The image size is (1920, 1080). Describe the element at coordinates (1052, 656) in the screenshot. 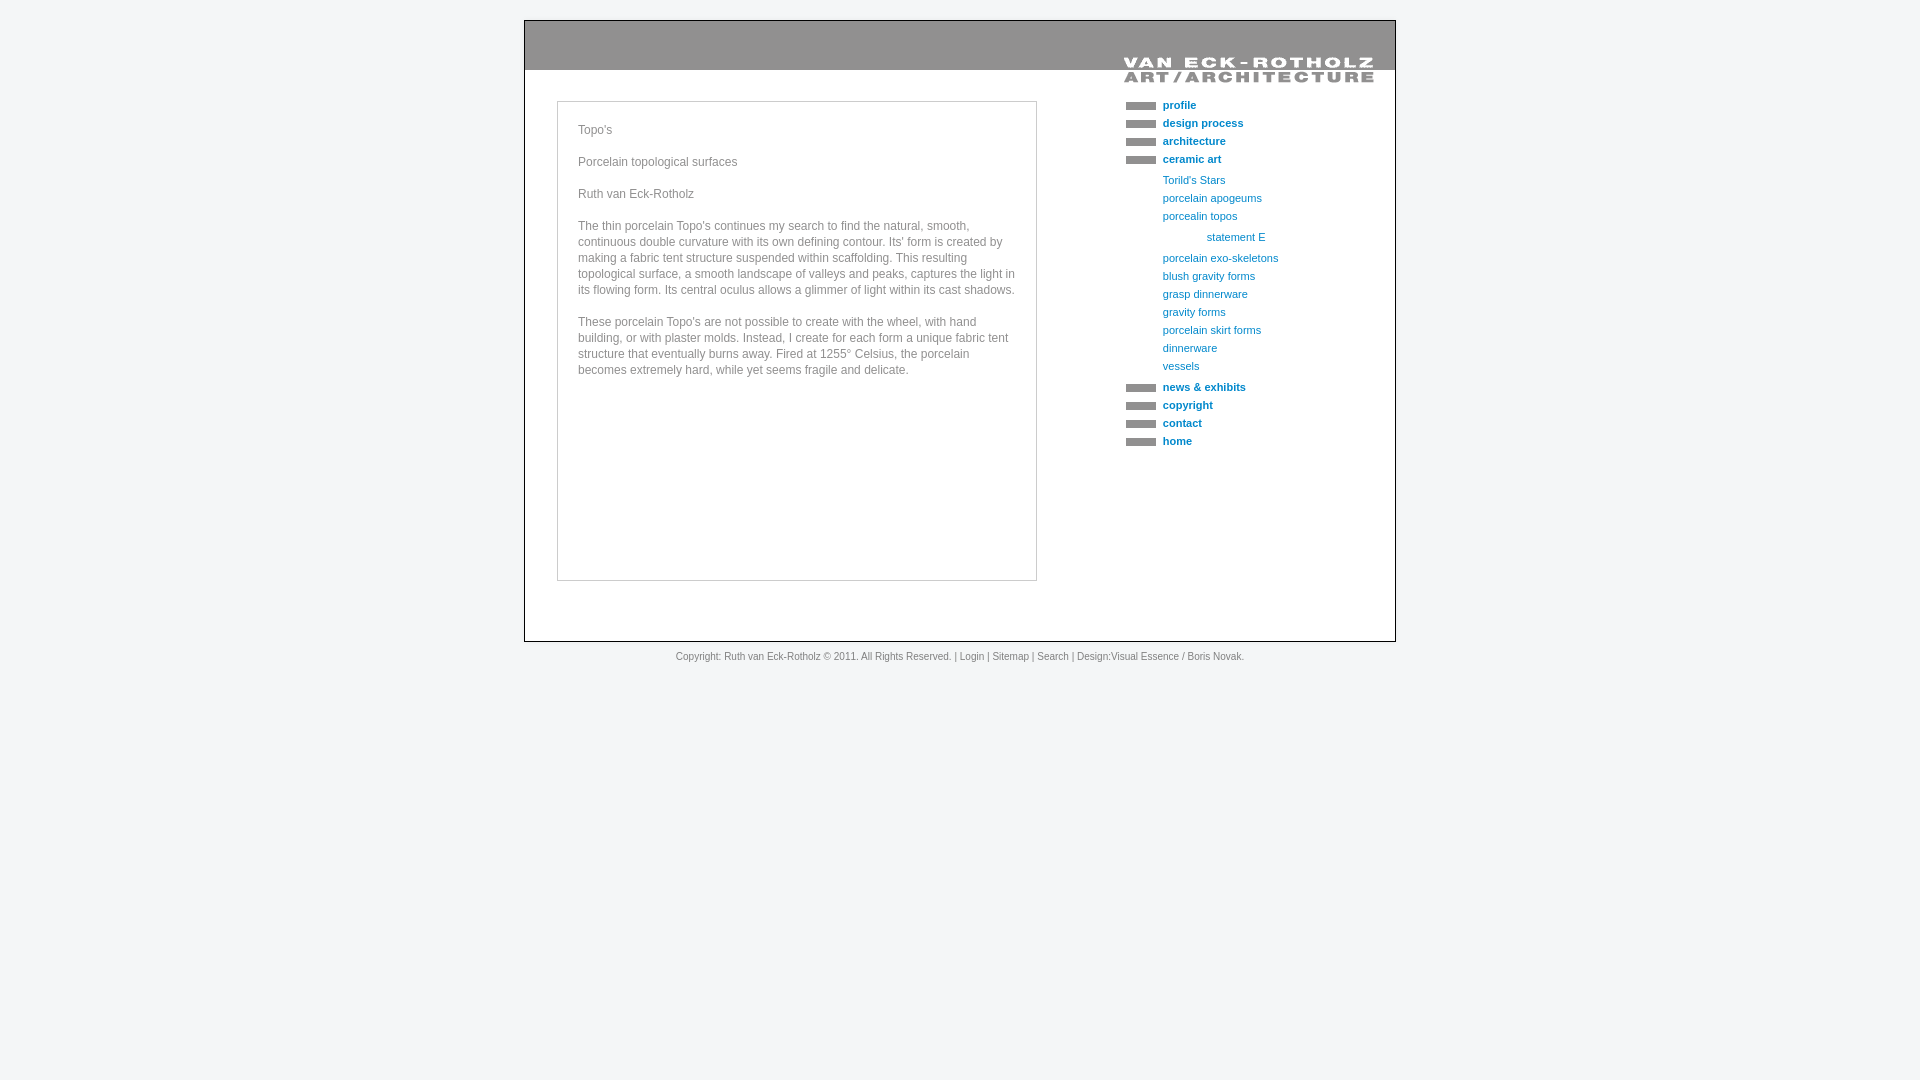

I see `Search` at that location.